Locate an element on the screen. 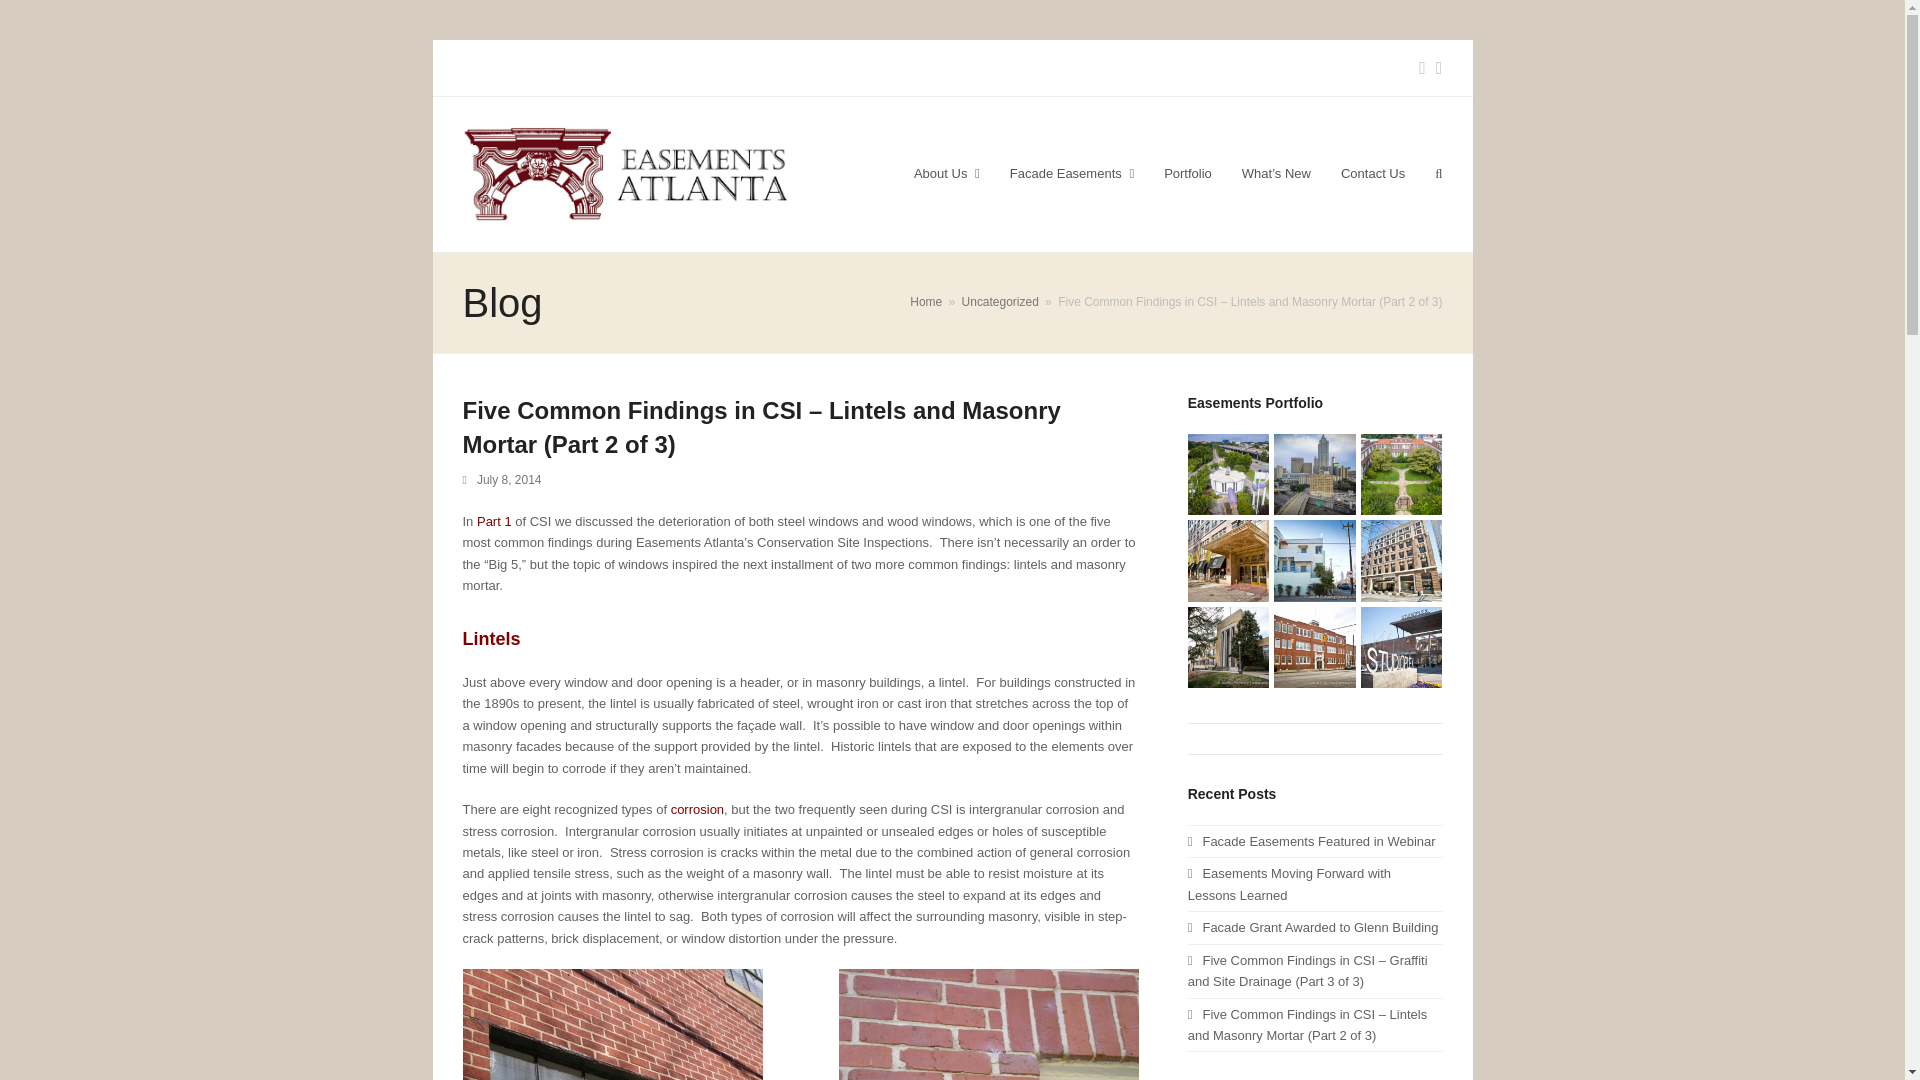 The image size is (1920, 1080). Part 1 is located at coordinates (494, 522).